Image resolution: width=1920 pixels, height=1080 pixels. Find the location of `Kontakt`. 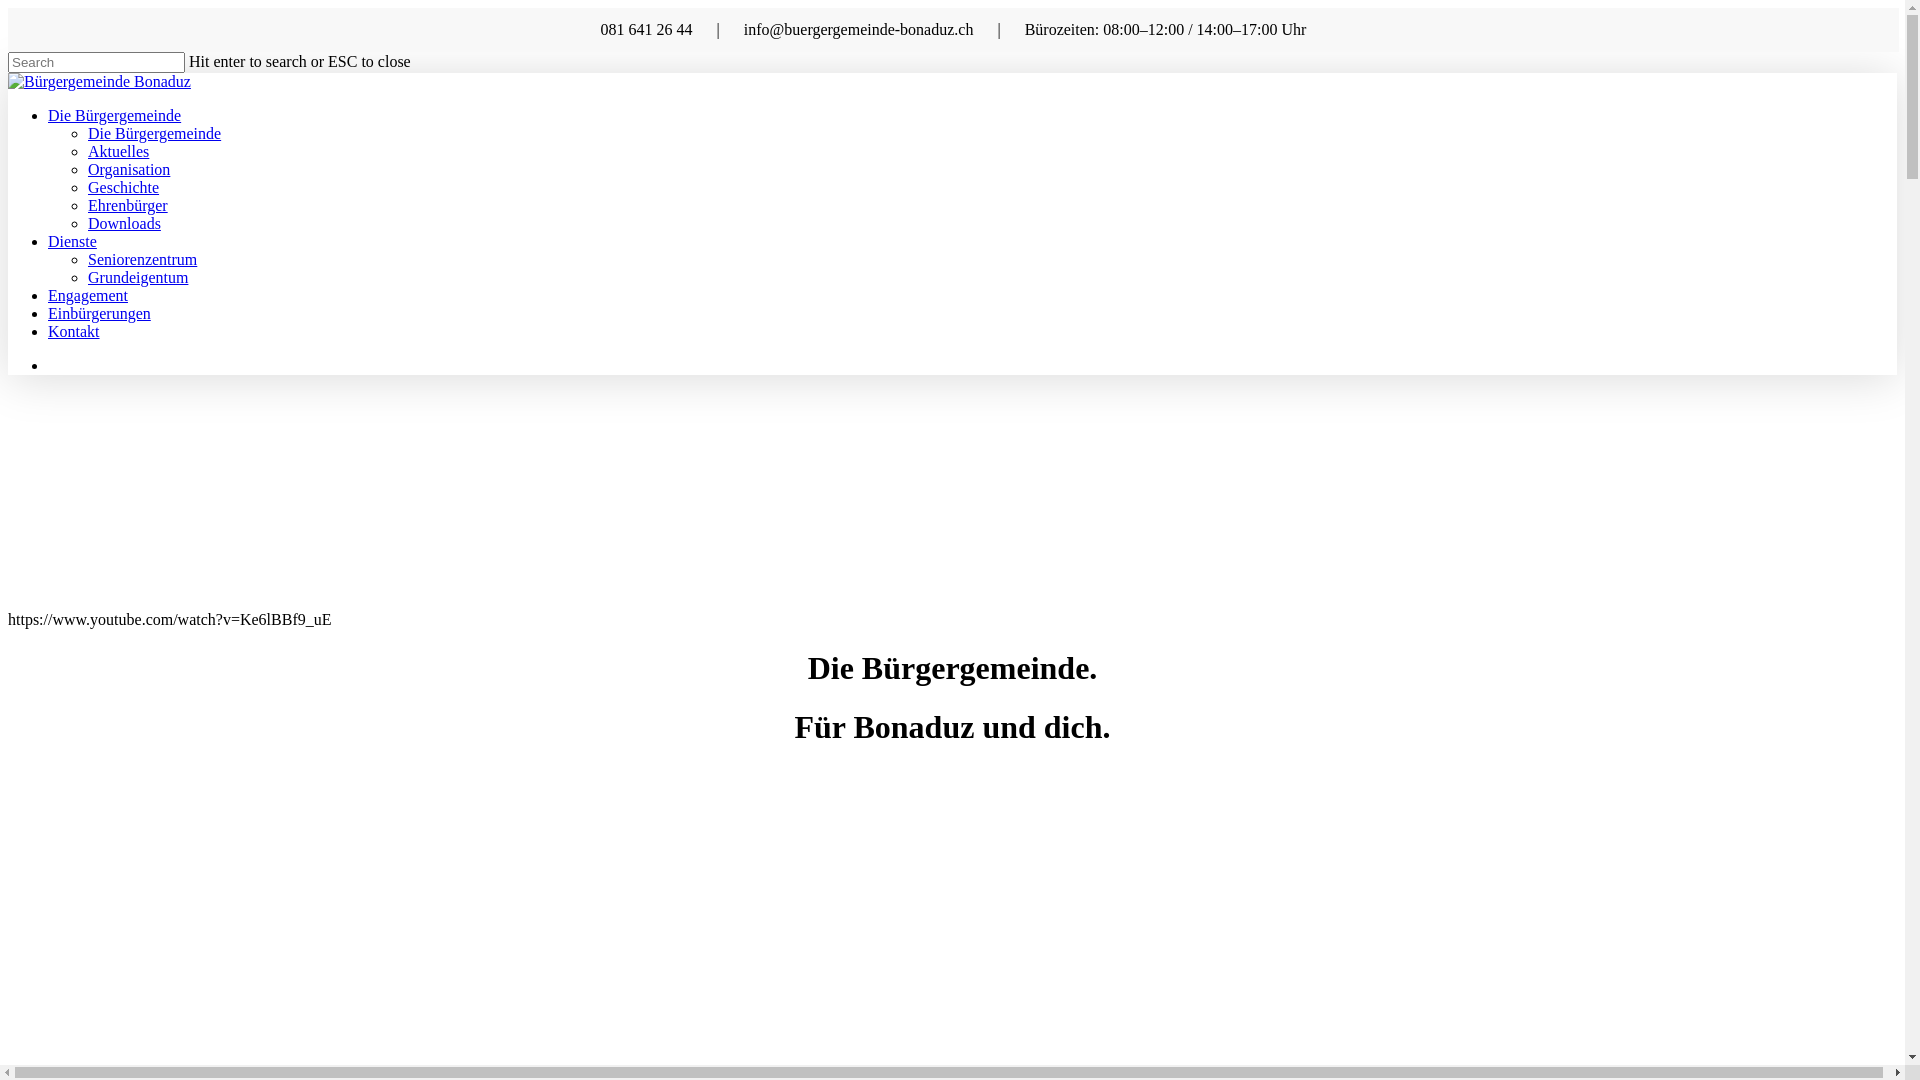

Kontakt is located at coordinates (74, 332).